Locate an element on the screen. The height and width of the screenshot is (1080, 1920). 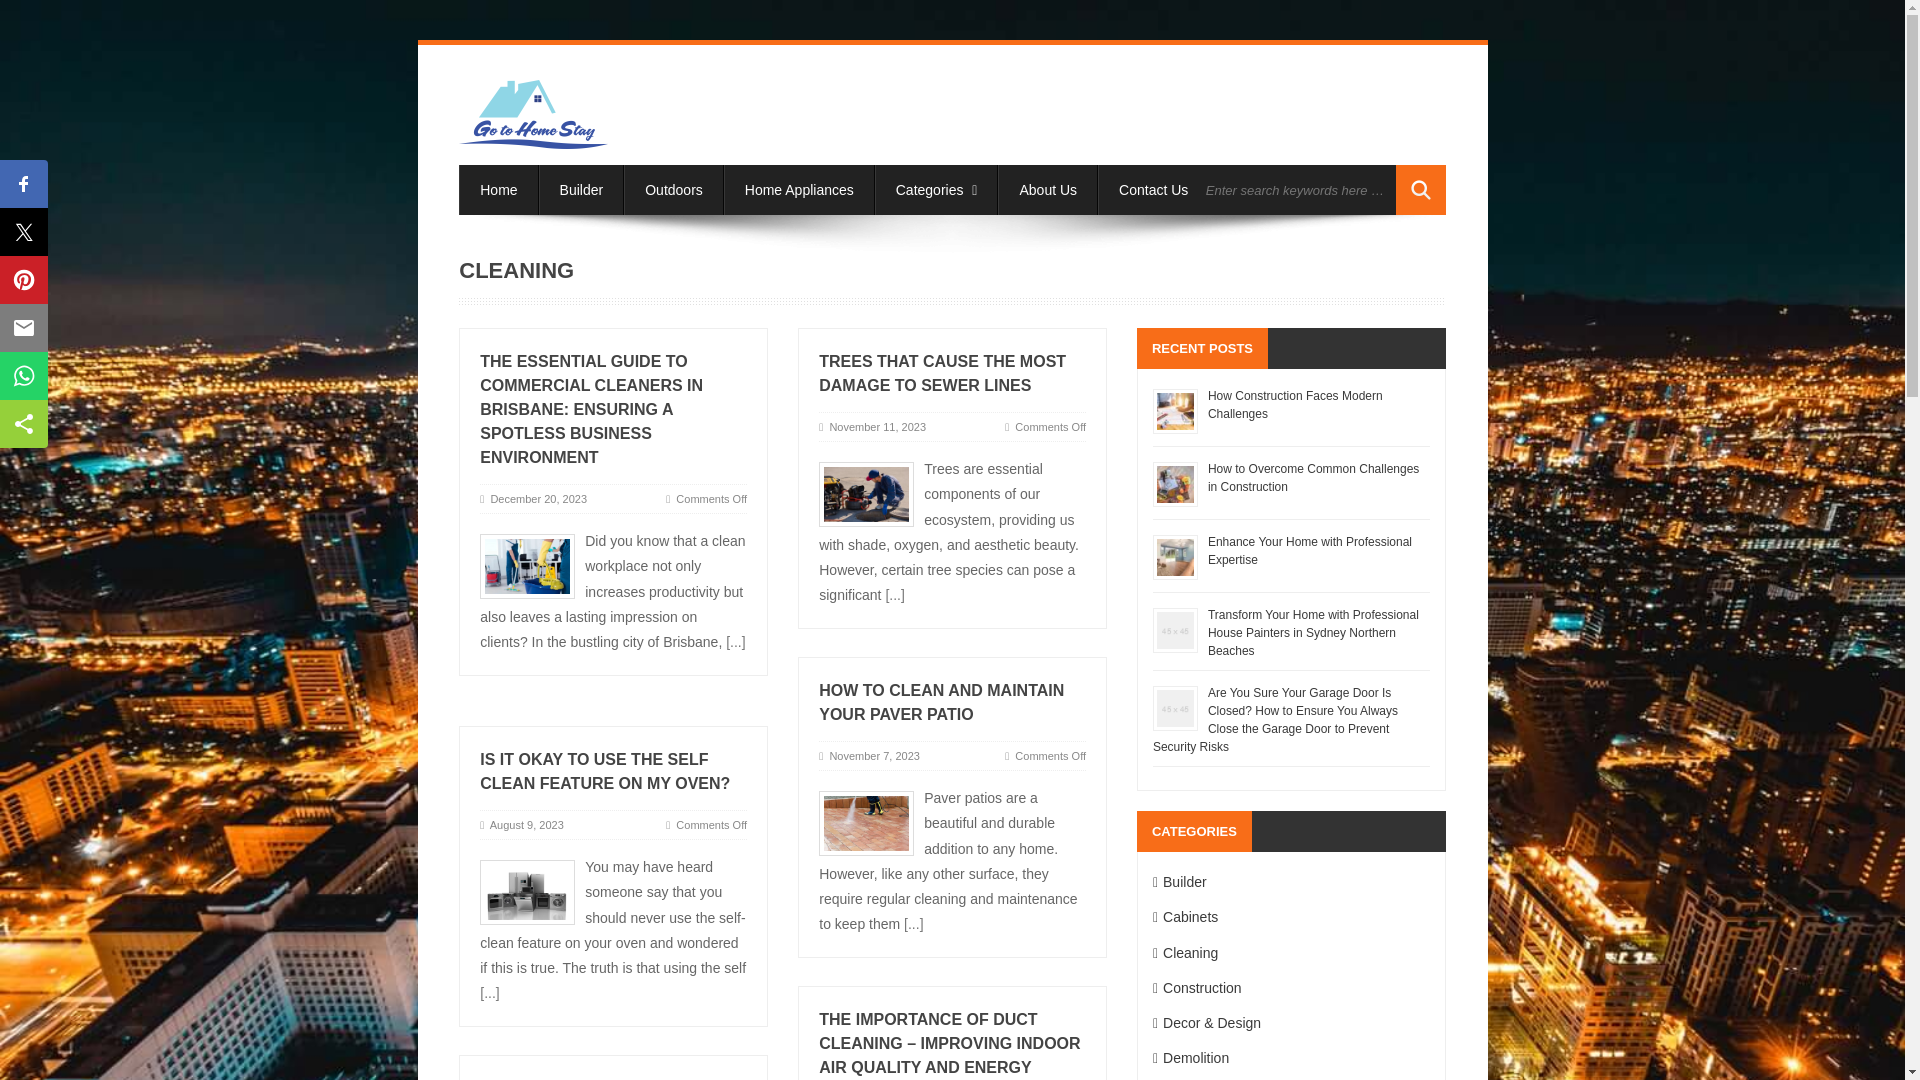
Sewer specialists is located at coordinates (866, 494).